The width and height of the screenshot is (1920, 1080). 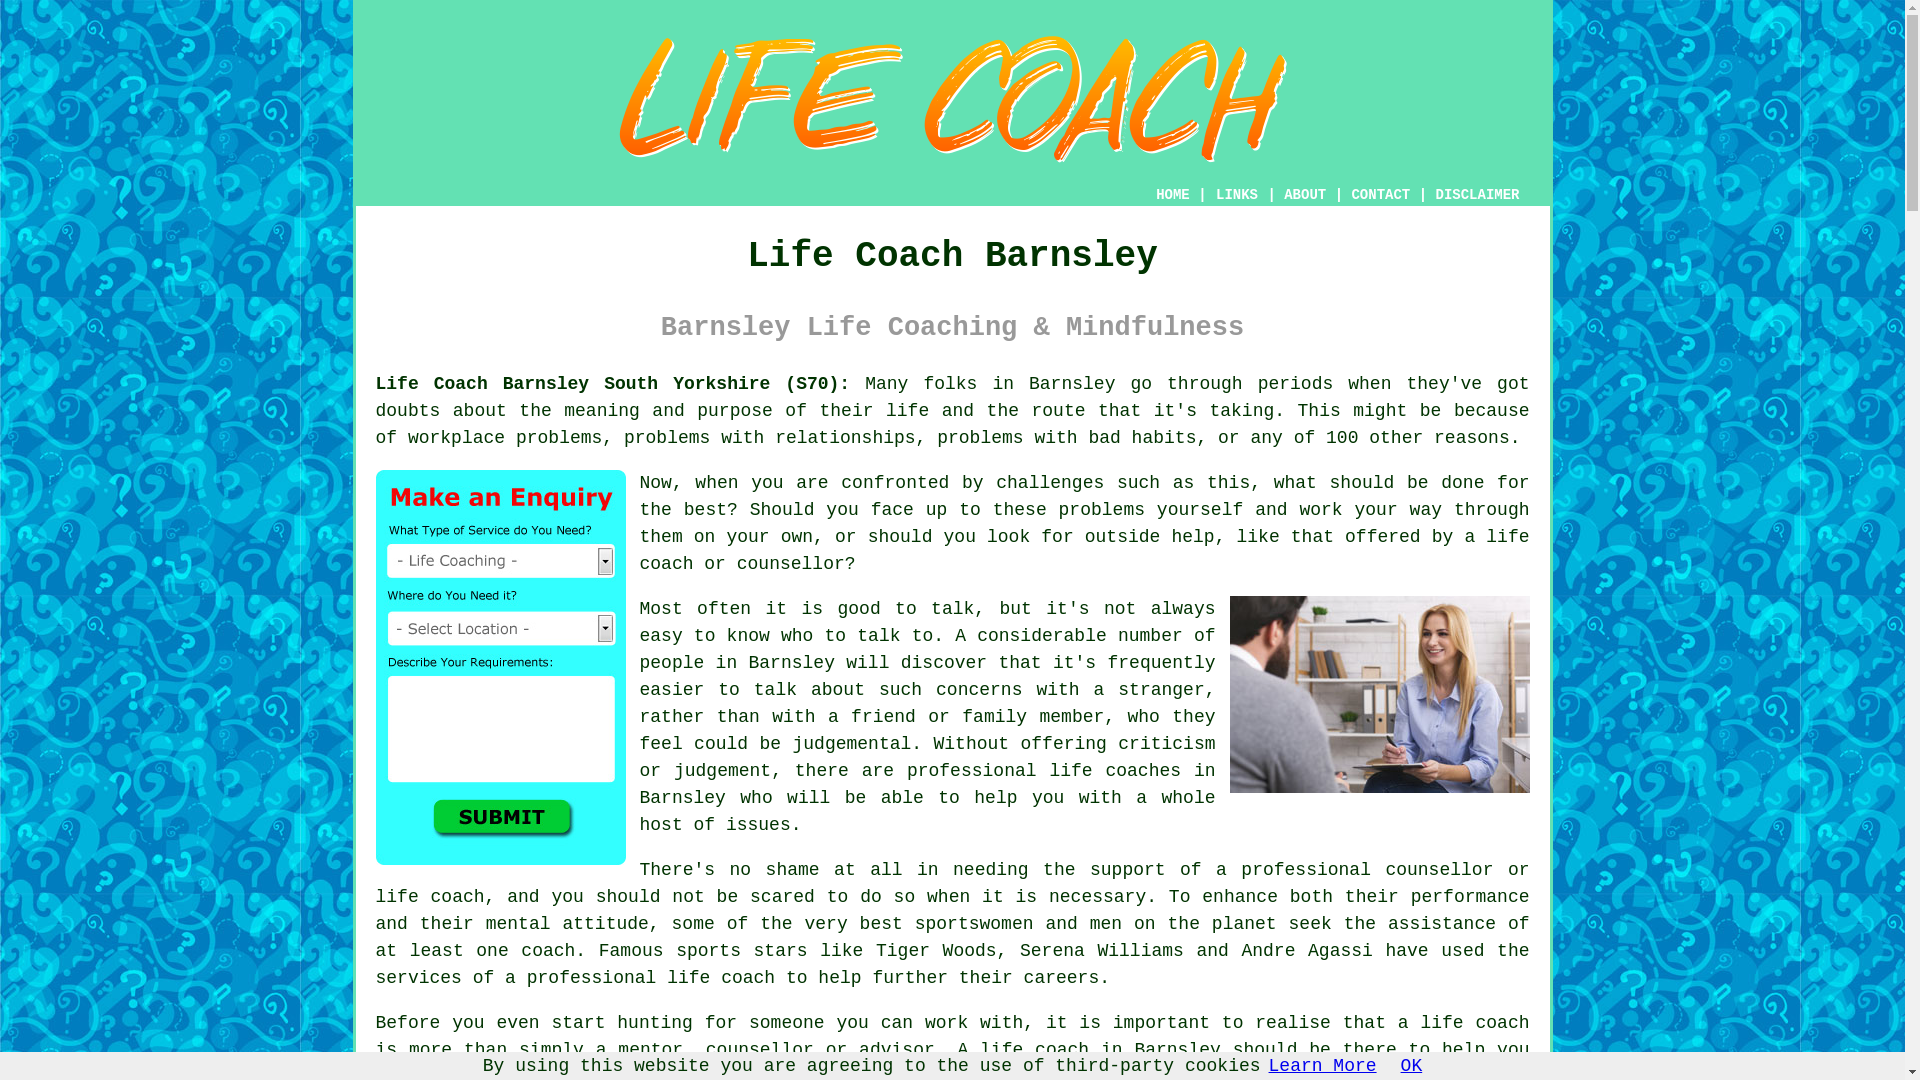 I want to click on HOME, so click(x=1172, y=194).